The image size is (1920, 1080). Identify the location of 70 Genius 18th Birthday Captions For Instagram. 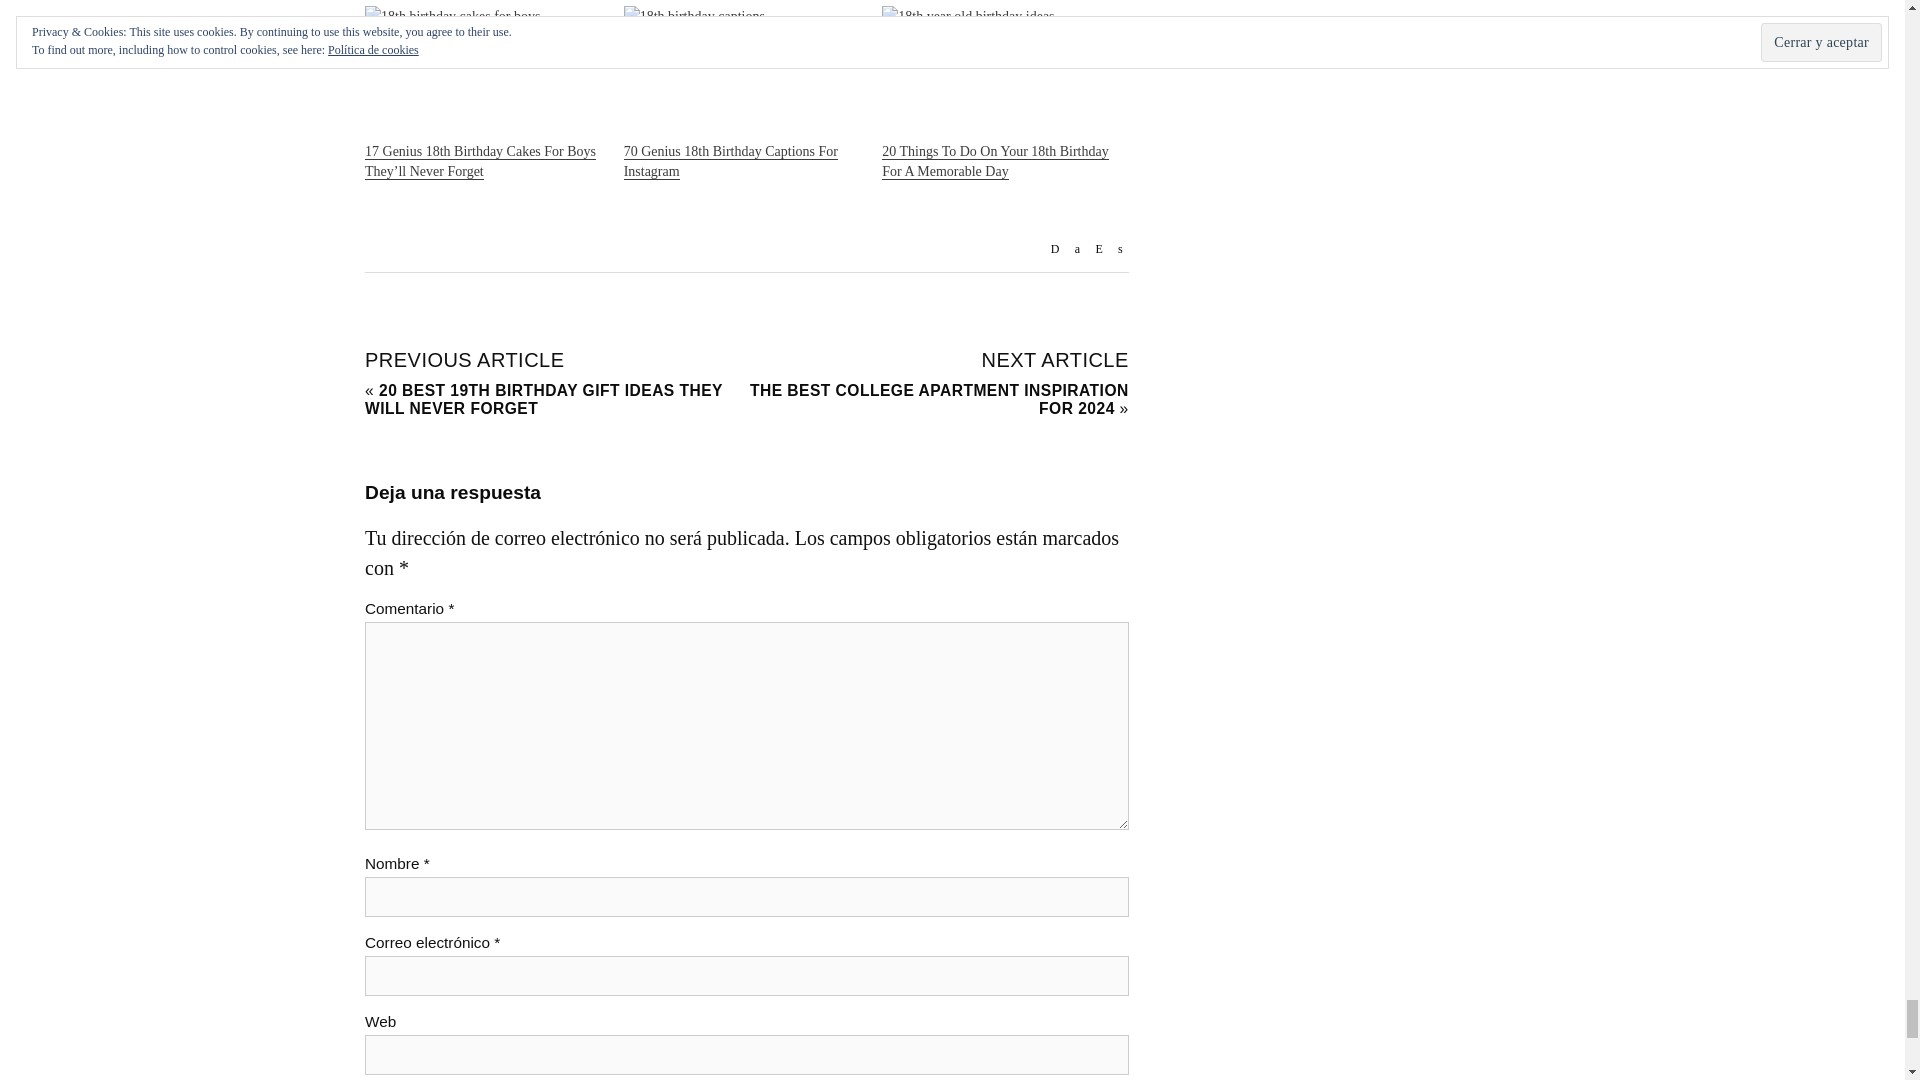
(743, 74).